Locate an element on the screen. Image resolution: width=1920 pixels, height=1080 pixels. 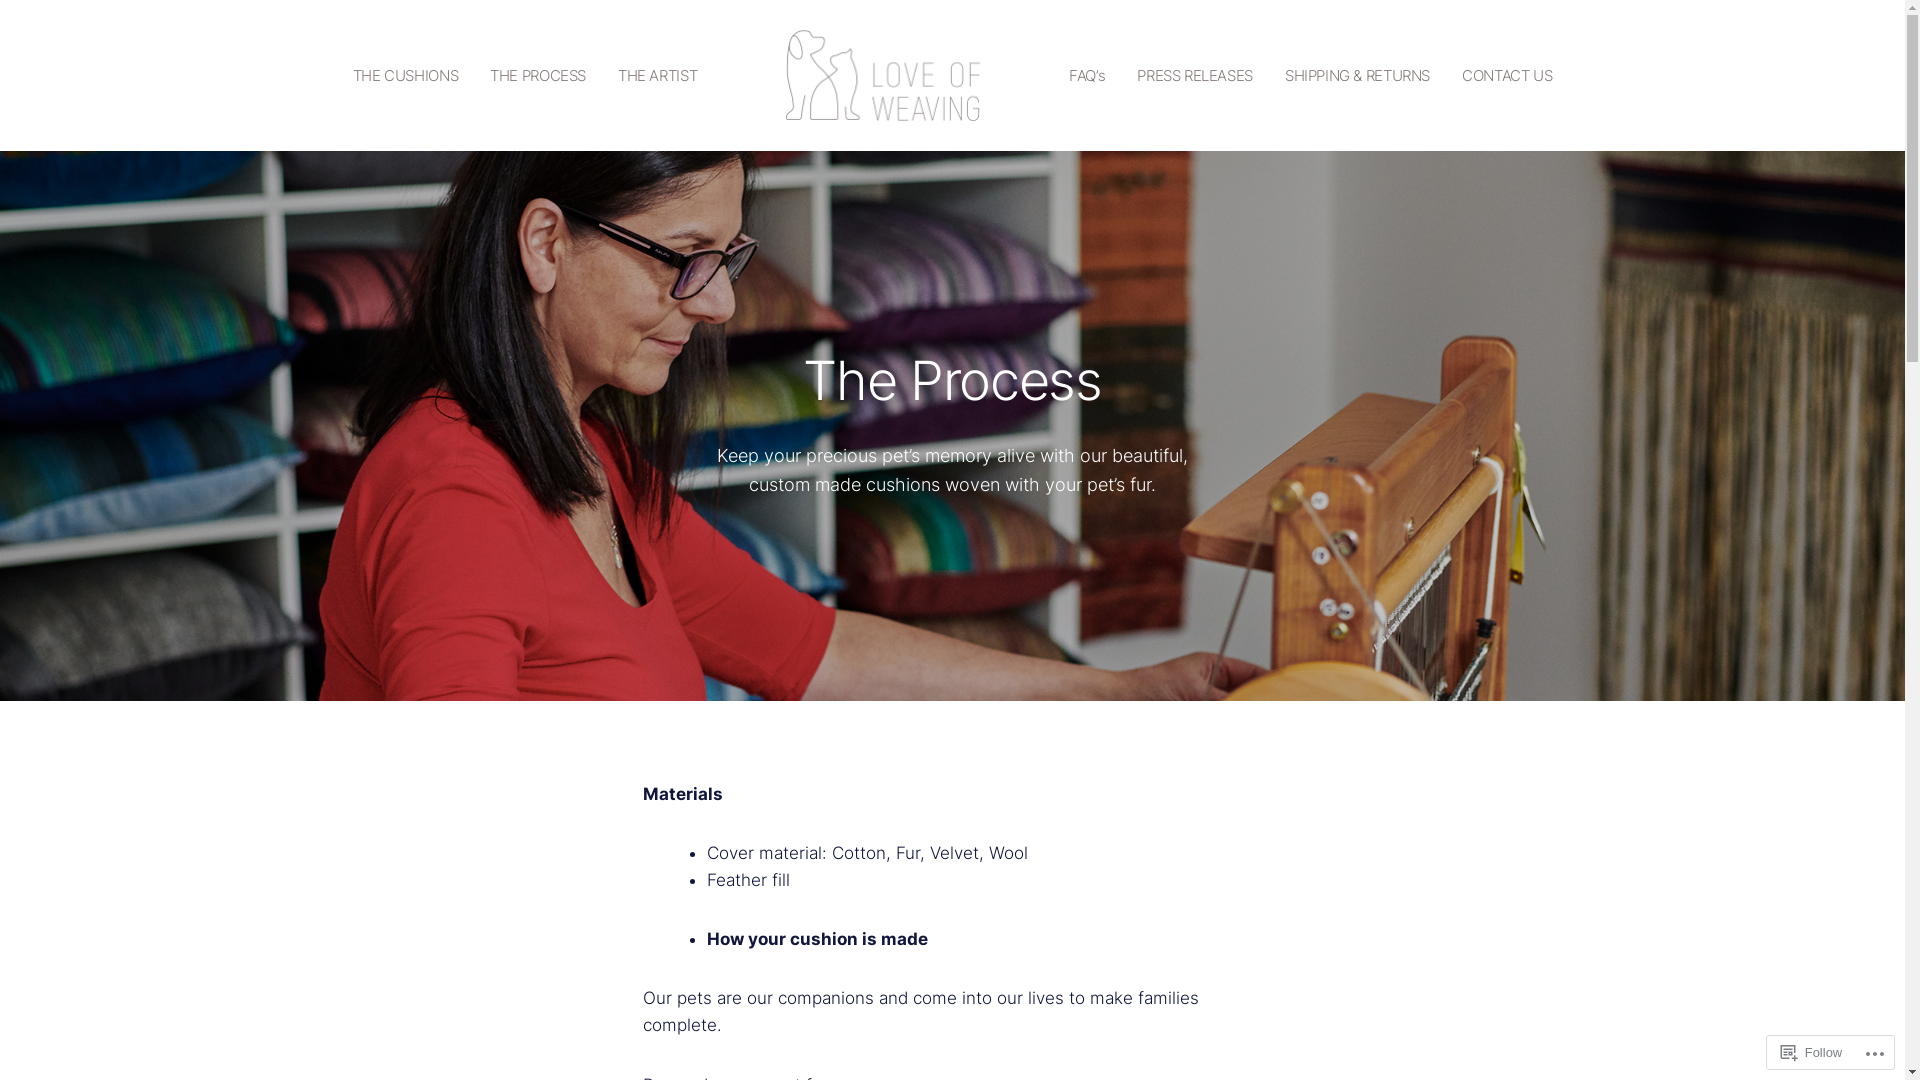
THE CUSHIONS is located at coordinates (406, 76).